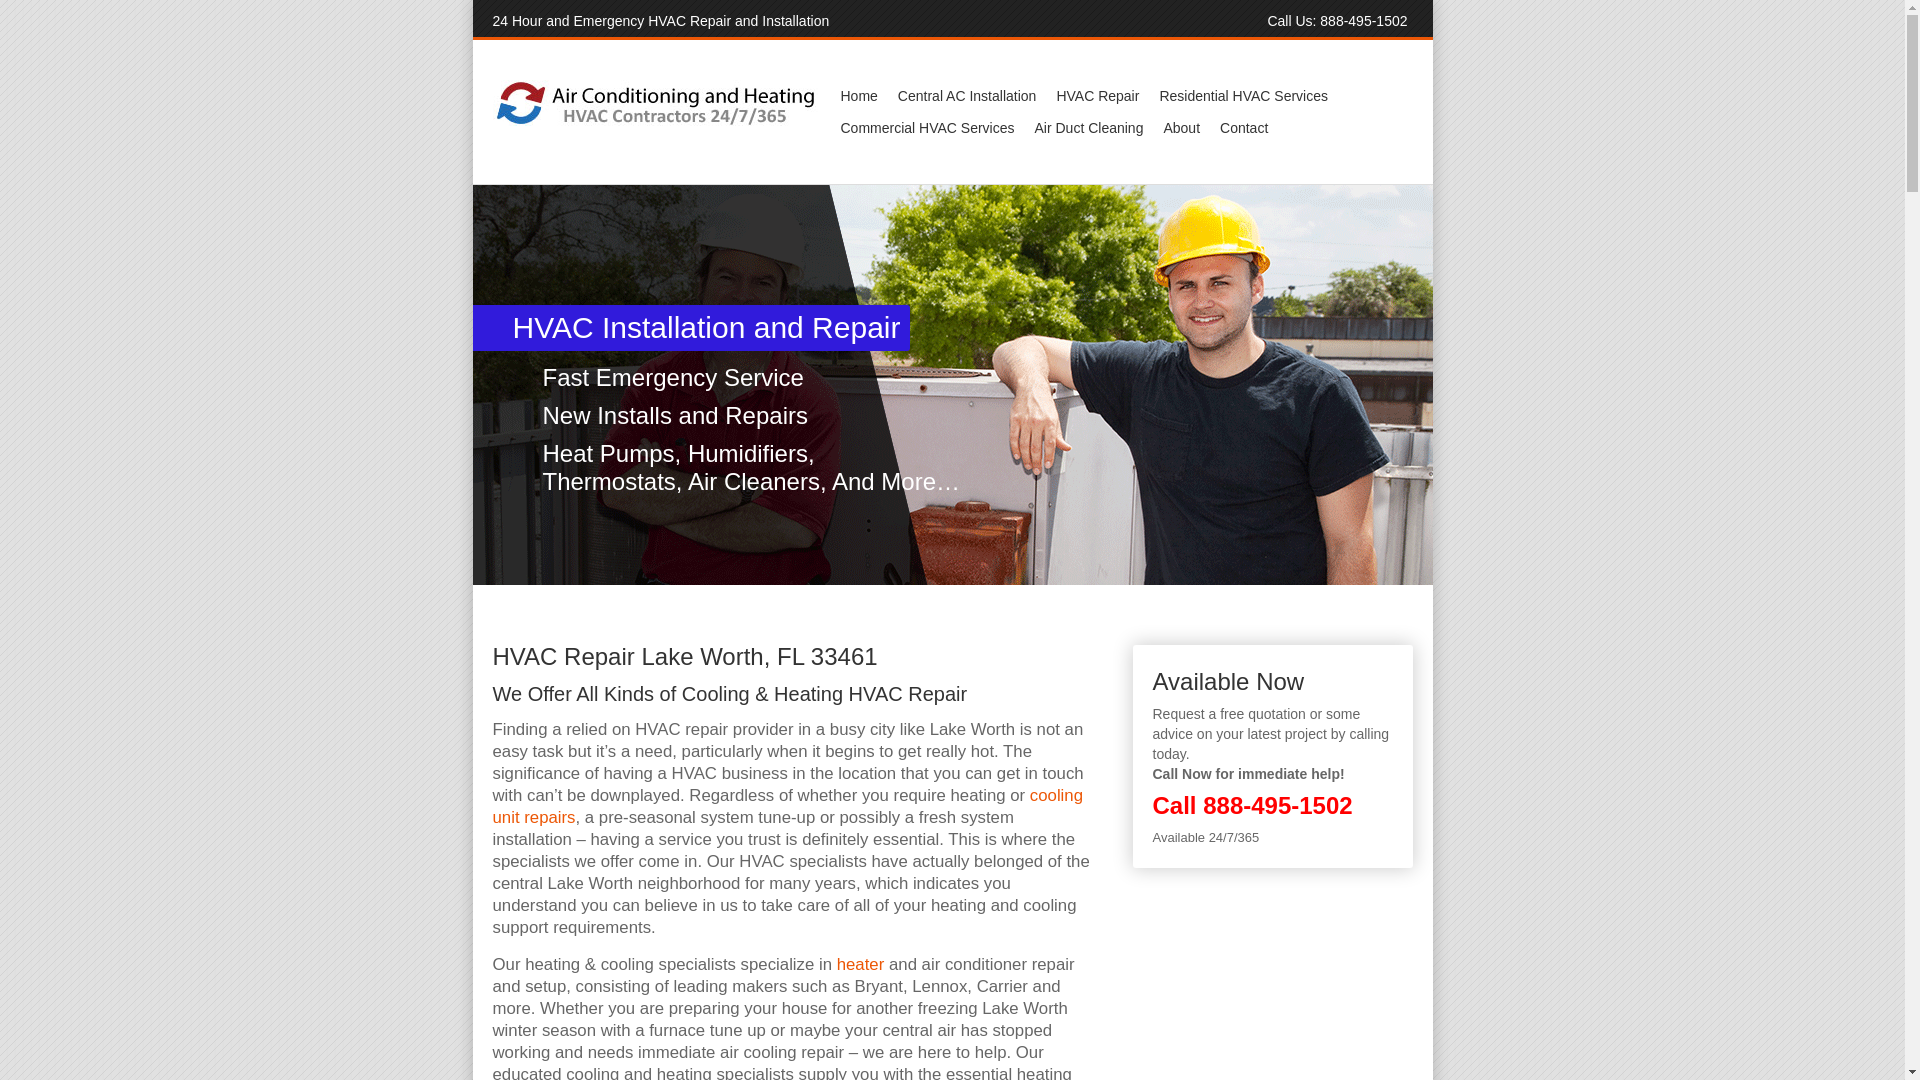 This screenshot has height=1080, width=1920. Describe the element at coordinates (1244, 128) in the screenshot. I see `Contact` at that location.